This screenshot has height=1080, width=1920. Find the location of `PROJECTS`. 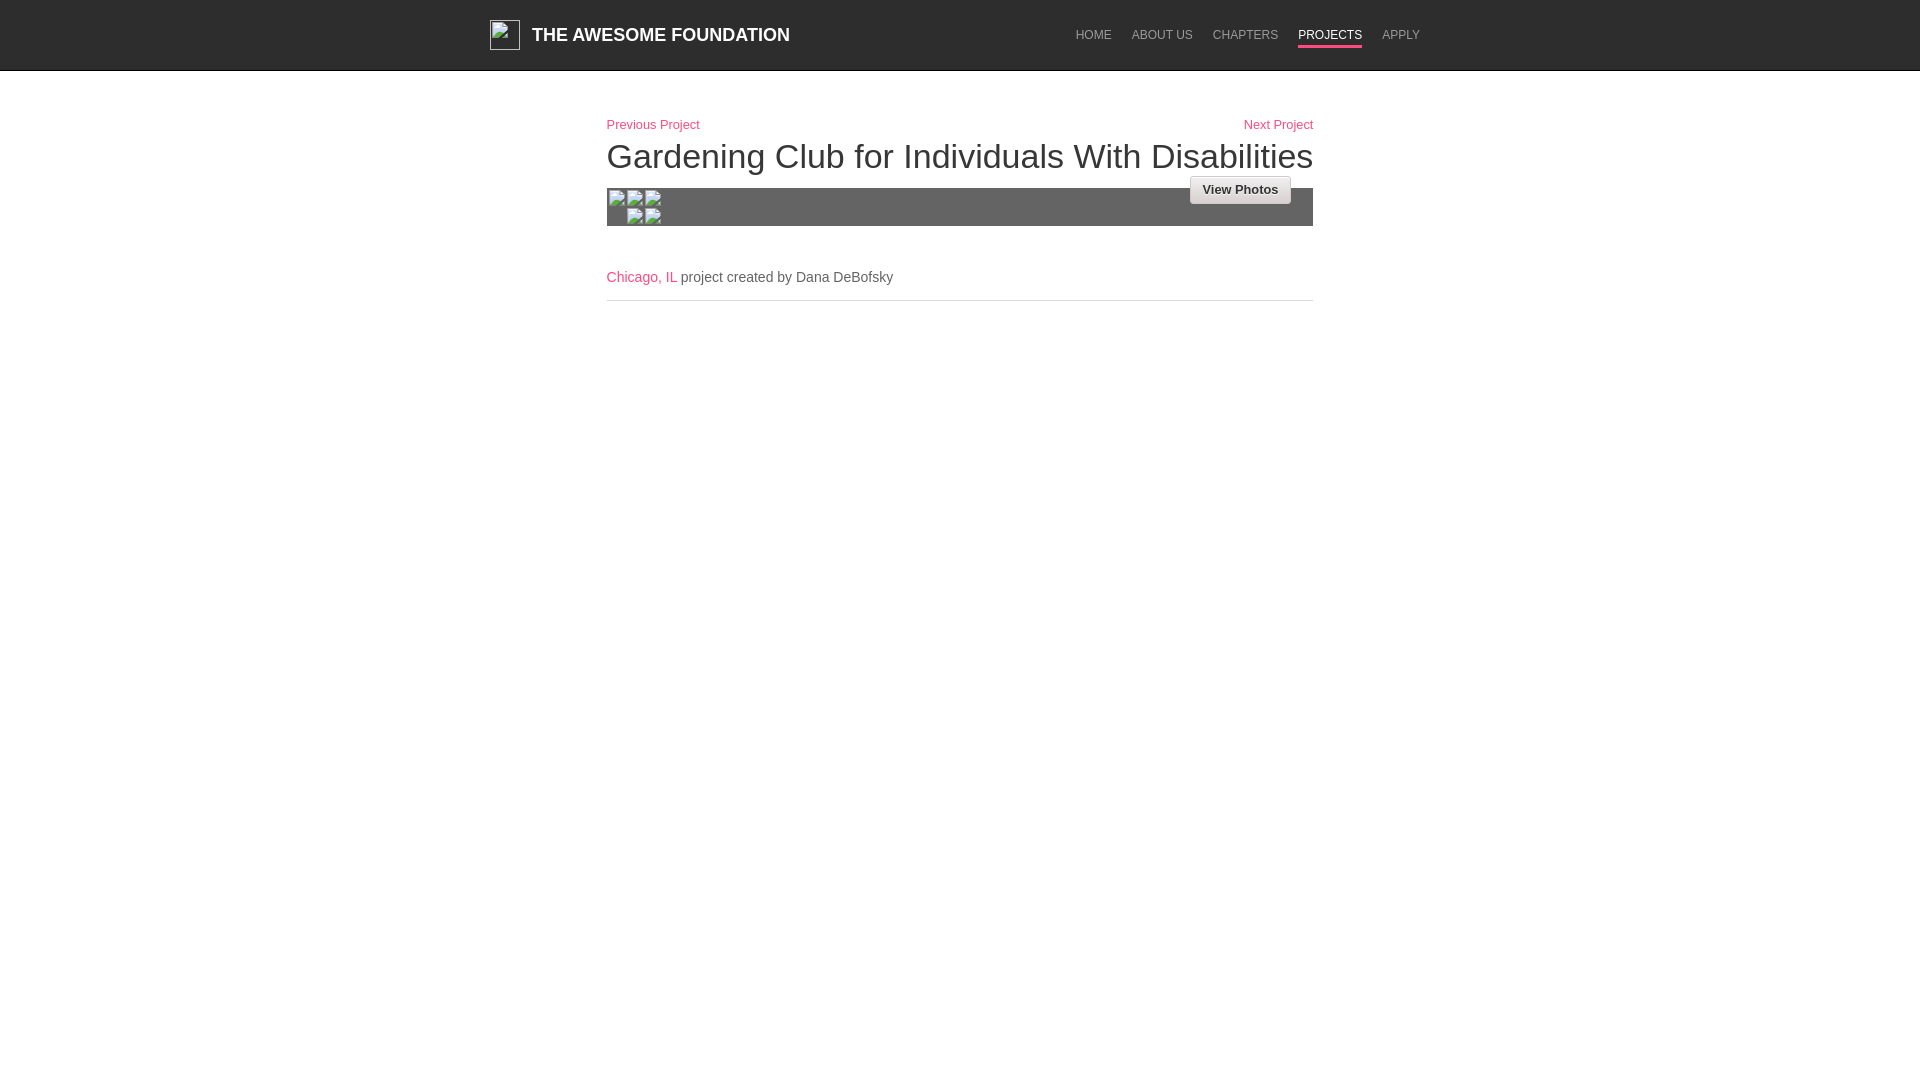

PROJECTS is located at coordinates (1329, 38).